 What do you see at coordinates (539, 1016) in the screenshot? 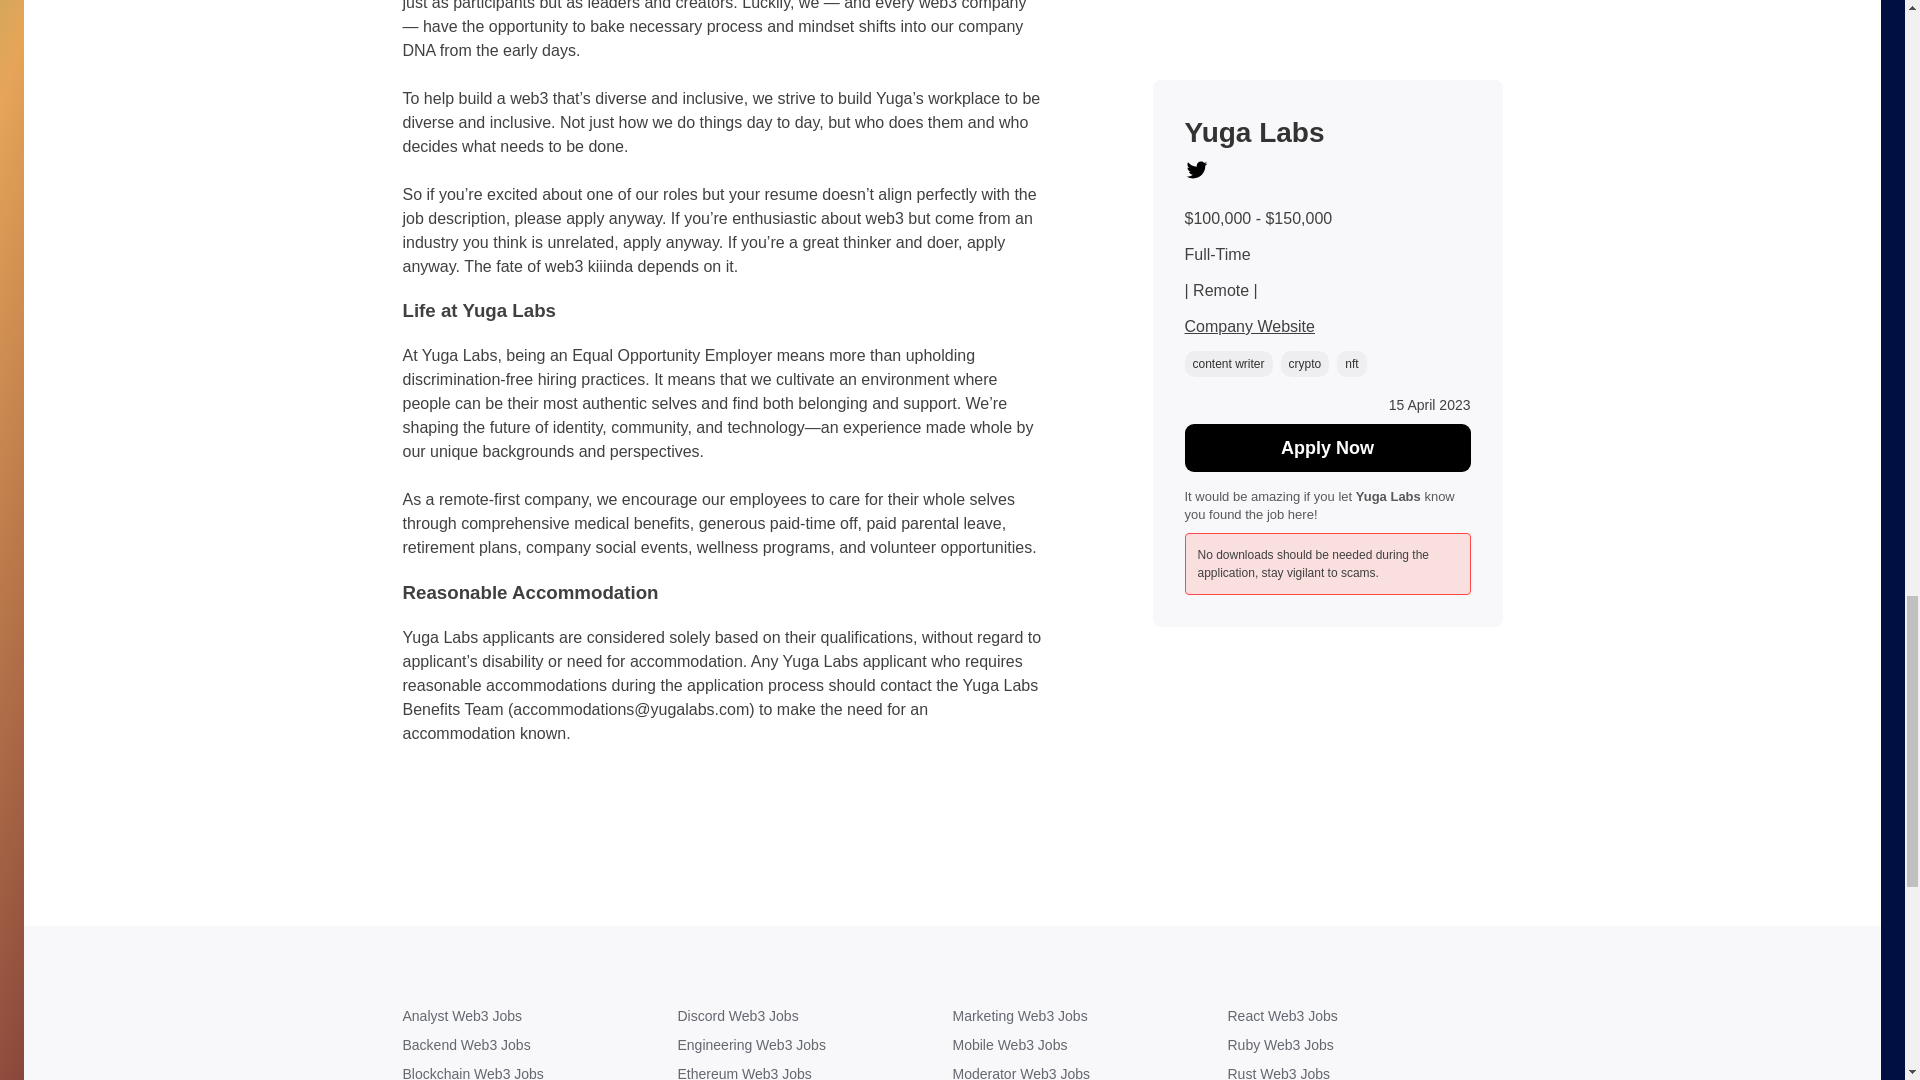
I see `Analyst Web3 Jobs` at bounding box center [539, 1016].